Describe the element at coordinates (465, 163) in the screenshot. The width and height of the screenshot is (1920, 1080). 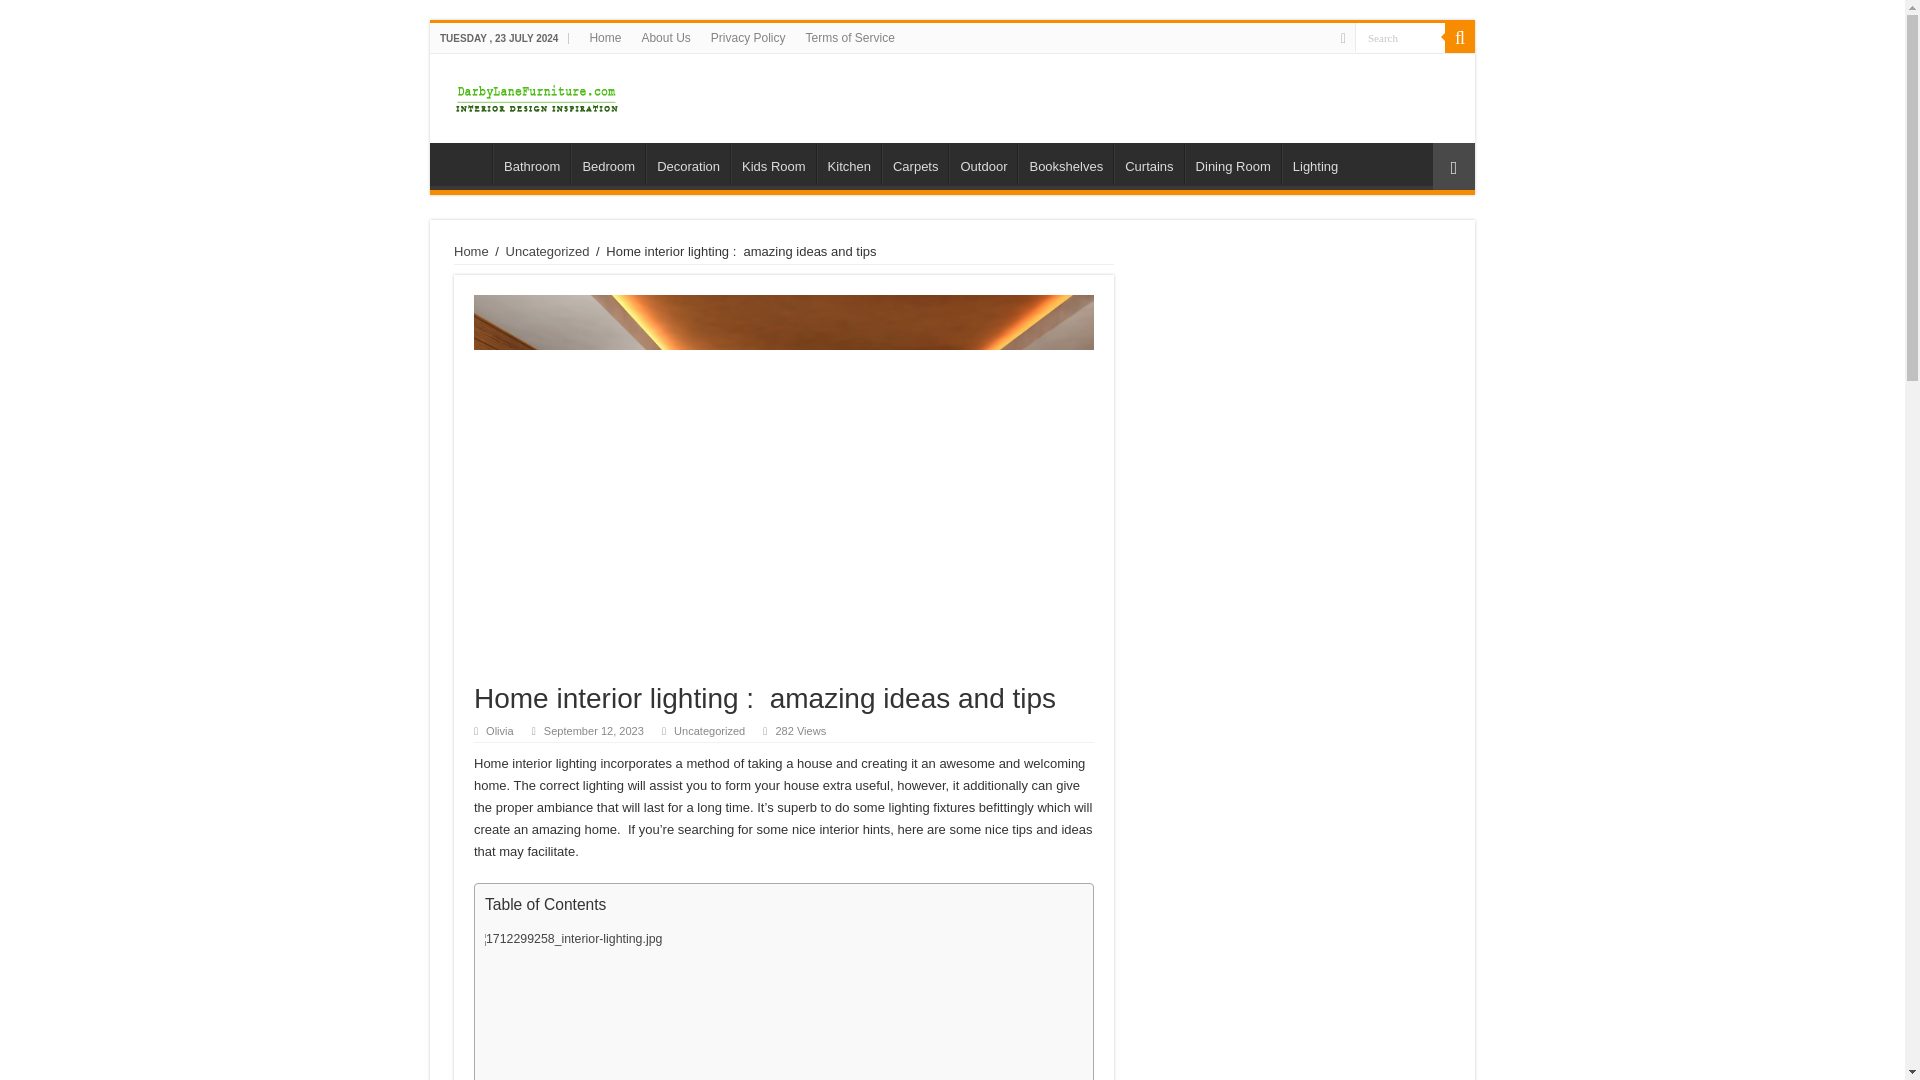
I see `Home` at that location.